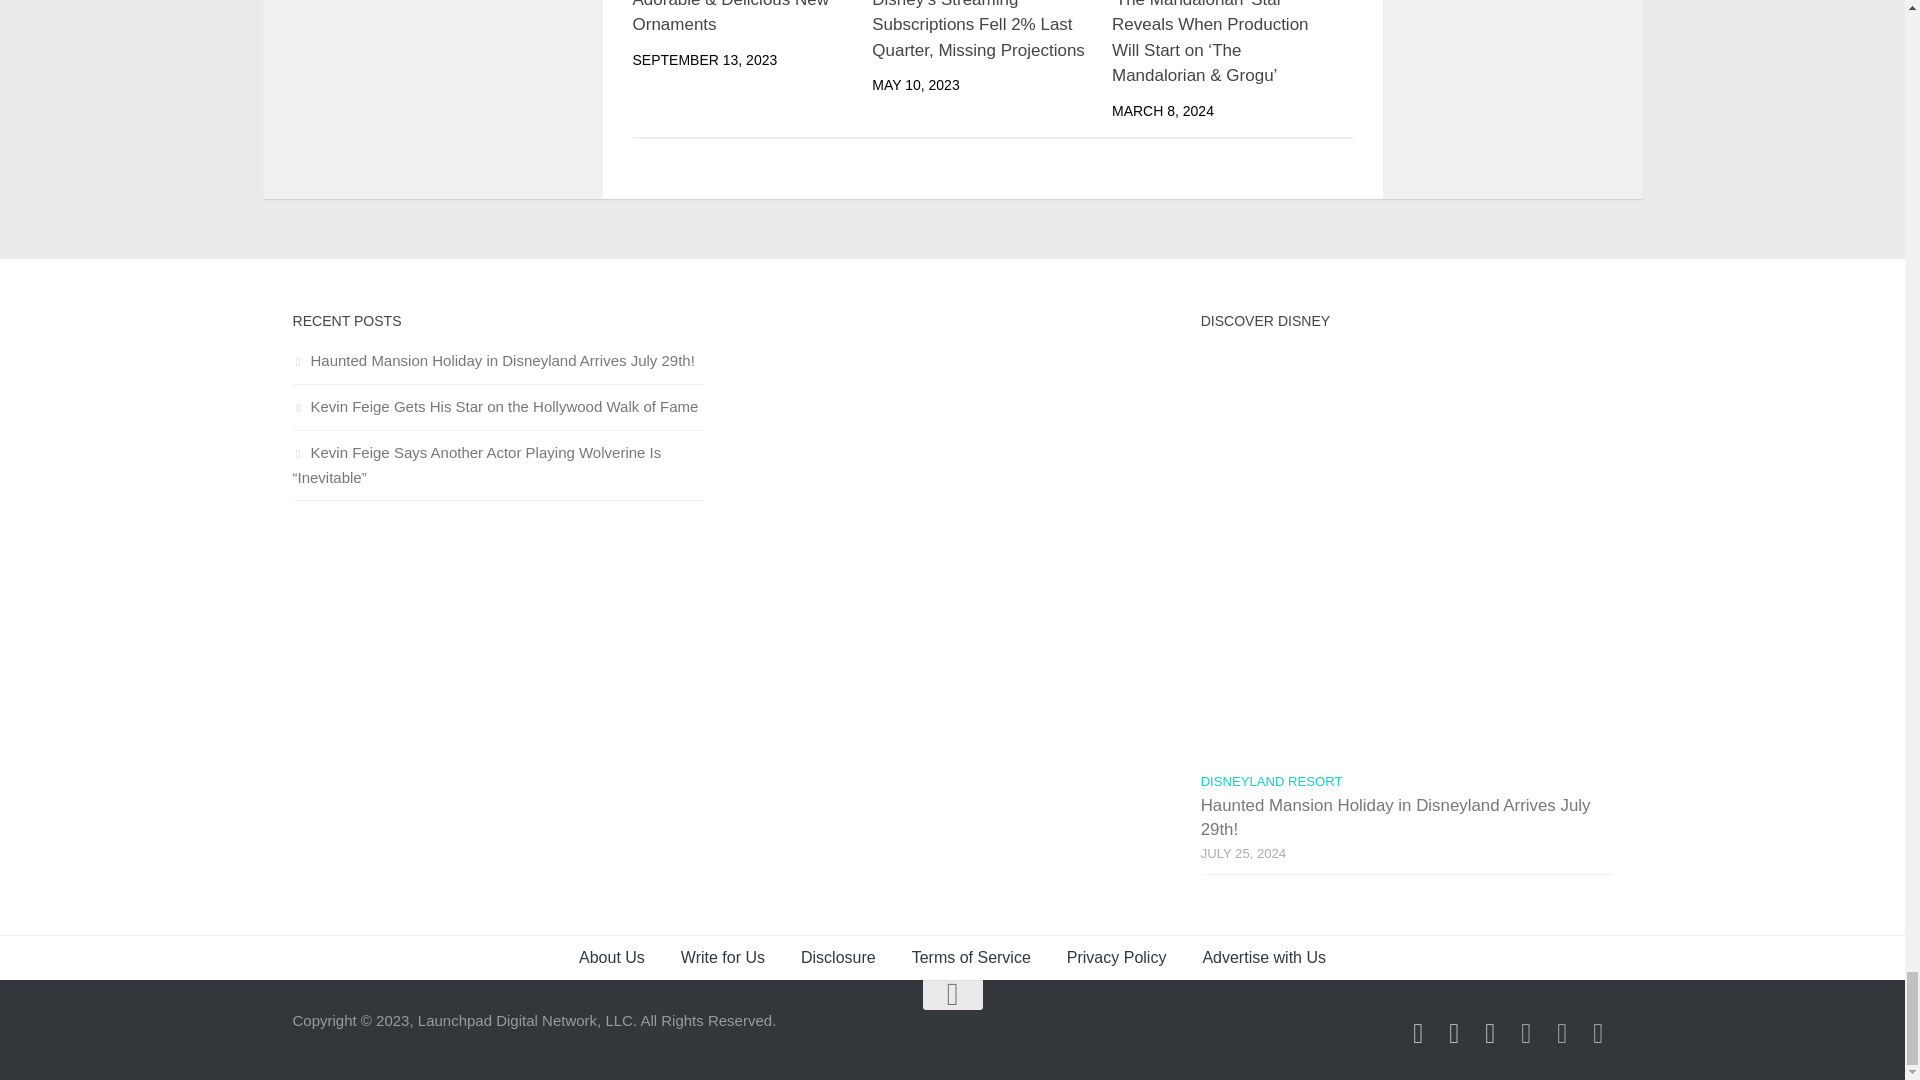 This screenshot has height=1080, width=1920. I want to click on Follow us on Instagram, so click(1454, 1033).